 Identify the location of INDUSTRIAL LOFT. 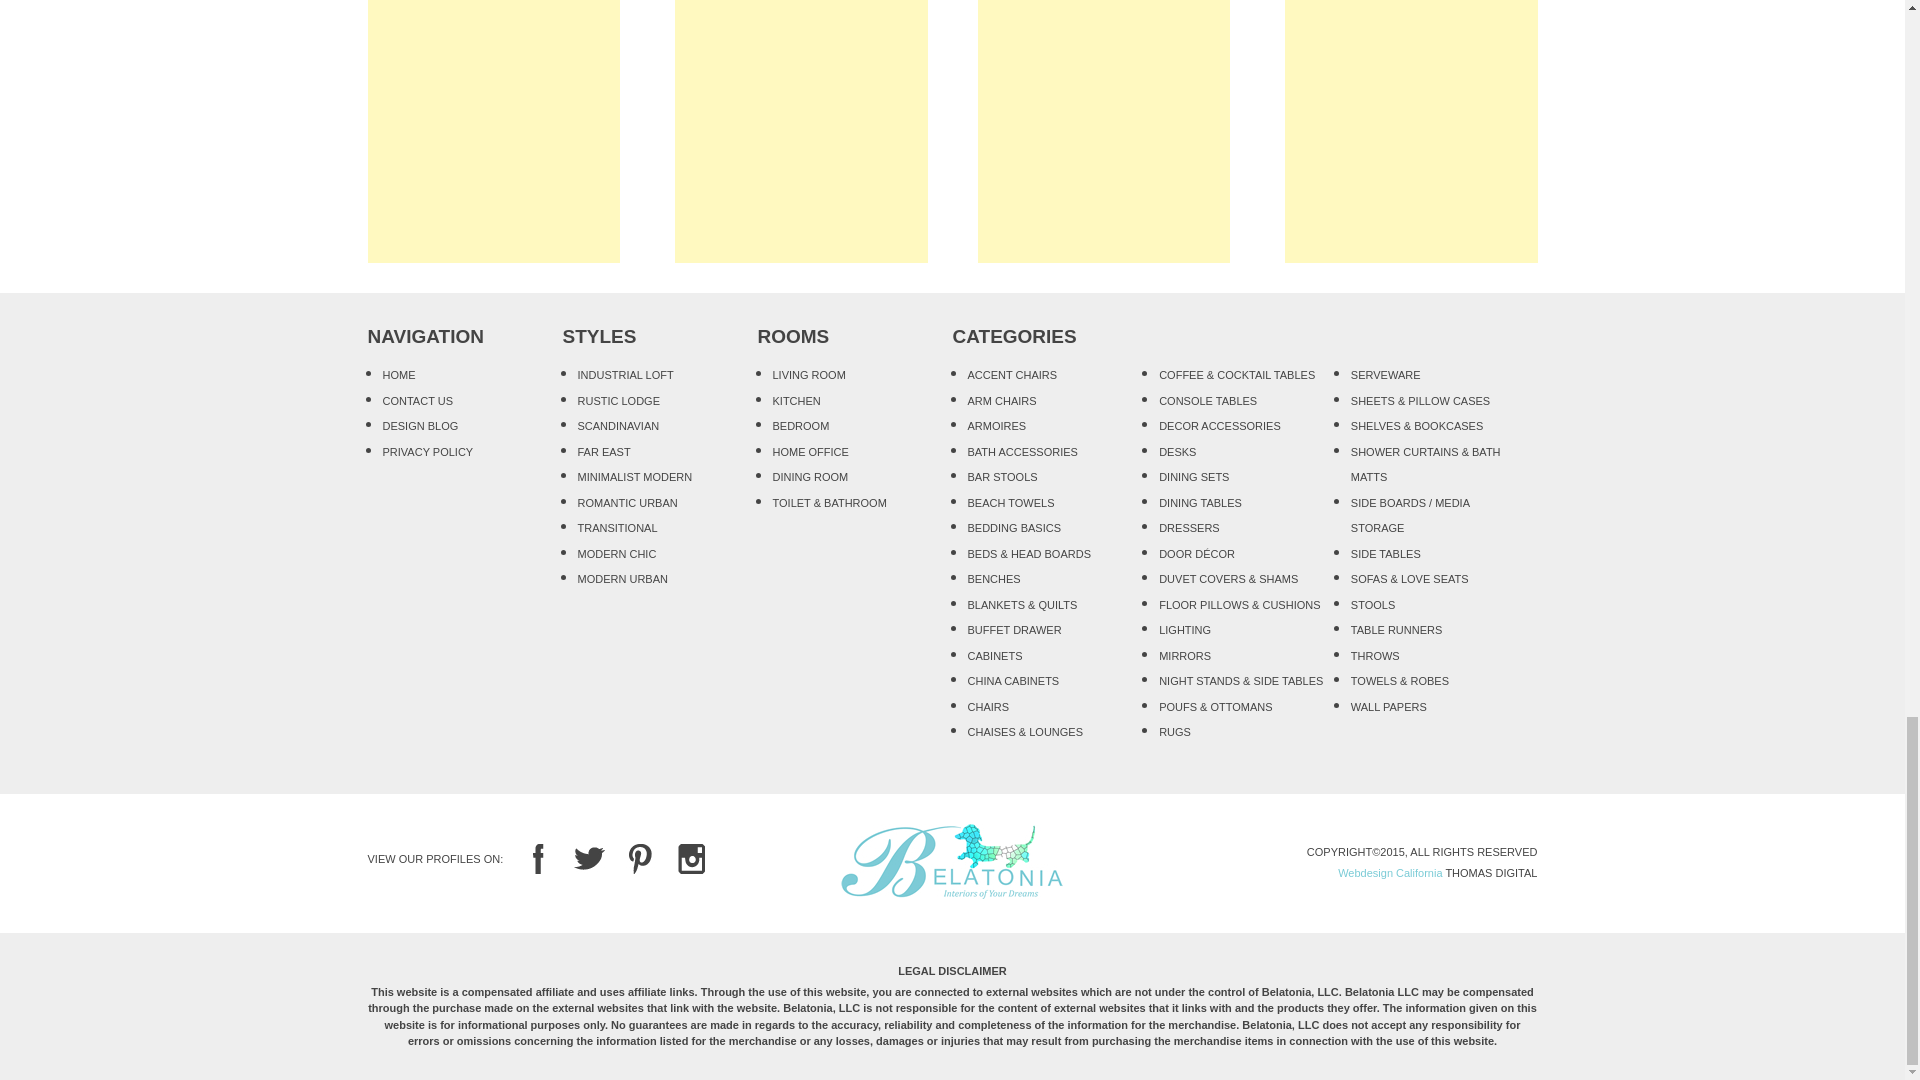
(625, 375).